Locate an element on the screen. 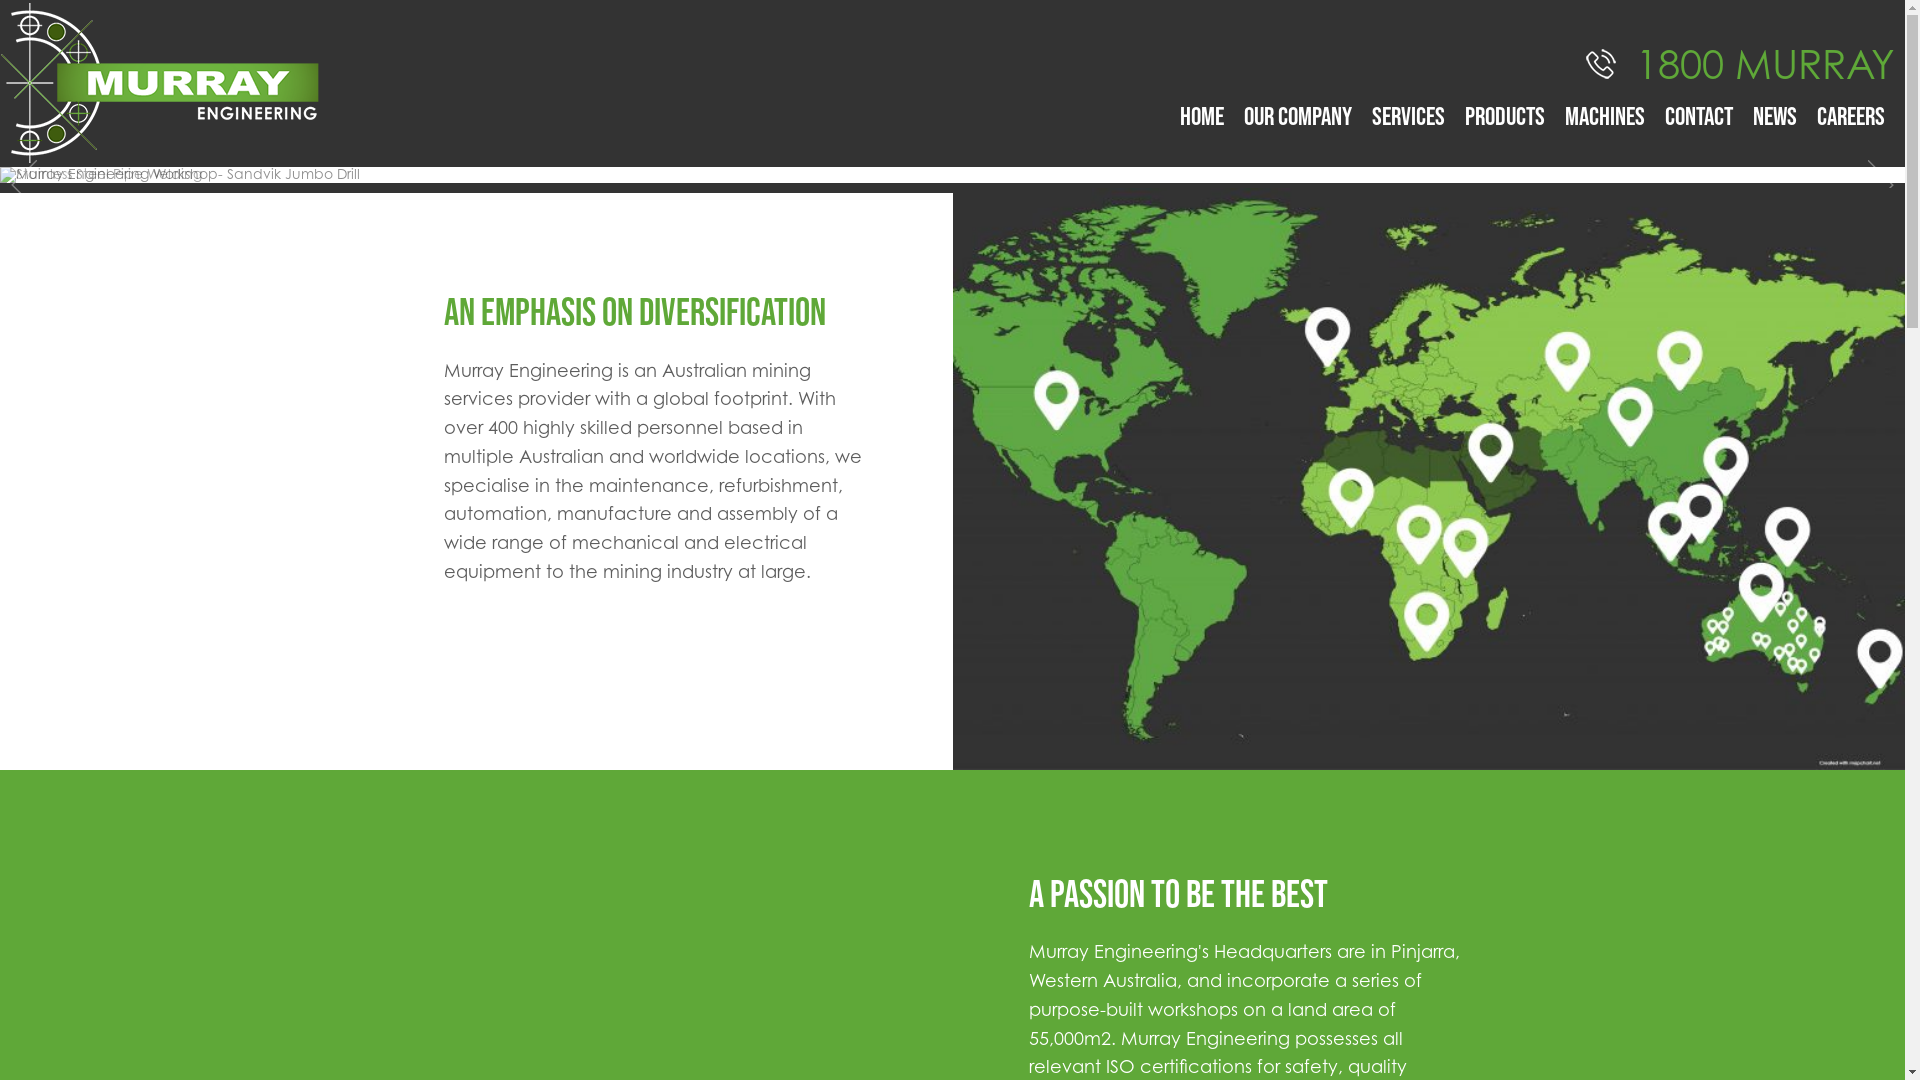  Careers is located at coordinates (1851, 116).